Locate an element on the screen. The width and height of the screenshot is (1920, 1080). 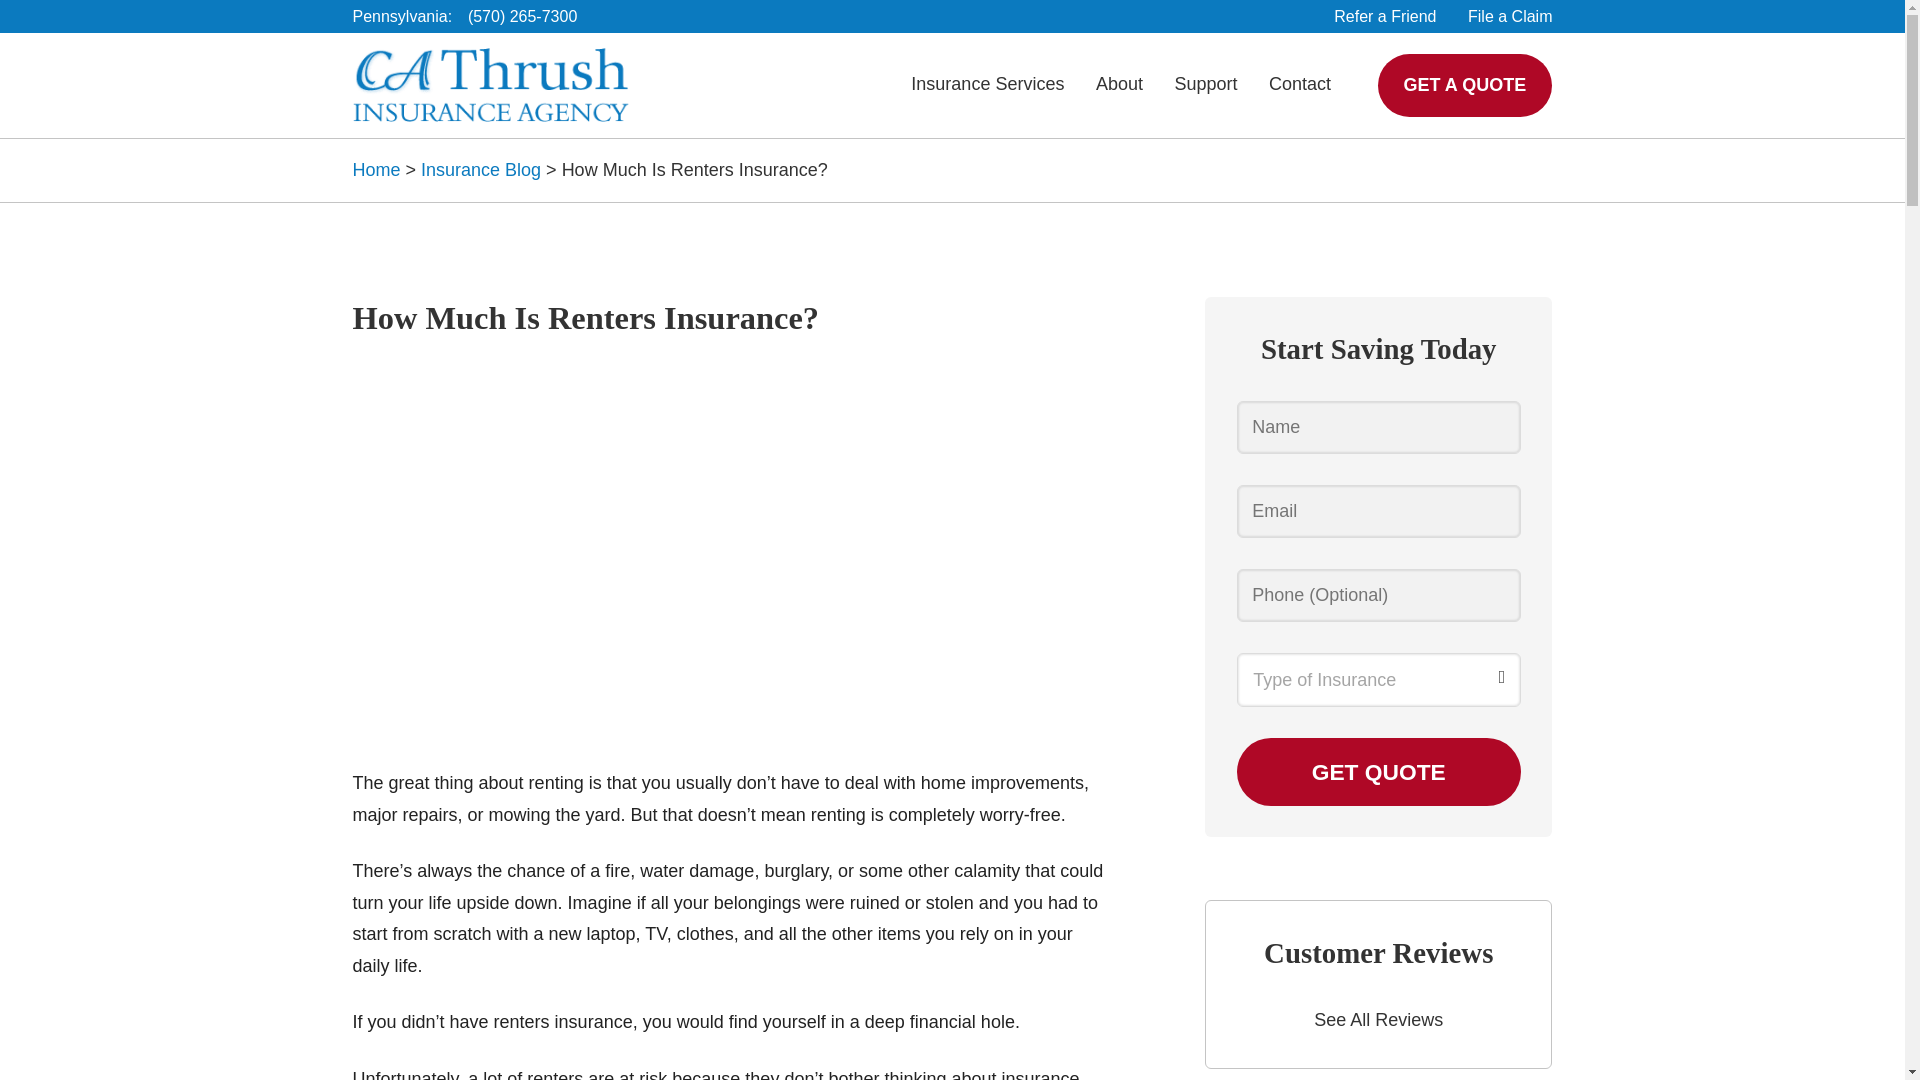
File a Claim is located at coordinates (1510, 16).